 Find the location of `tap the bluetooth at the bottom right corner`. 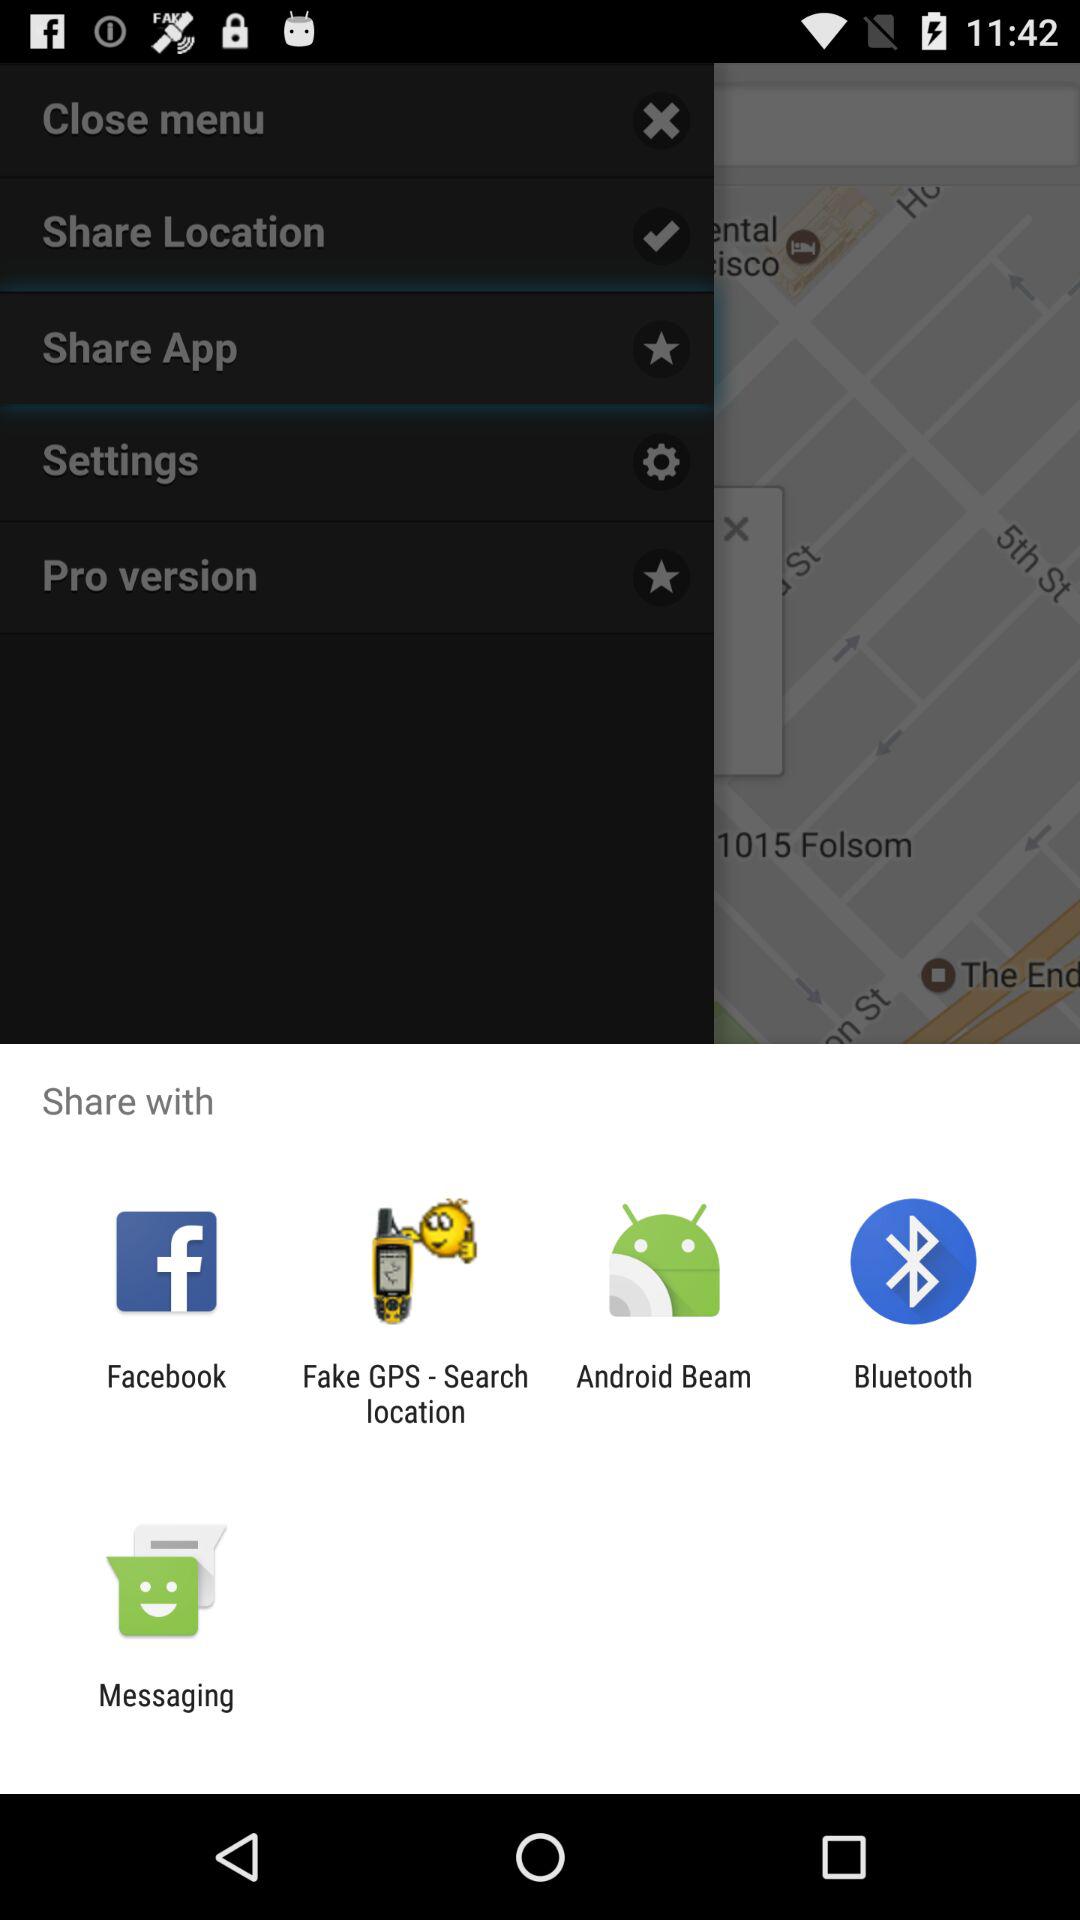

tap the bluetooth at the bottom right corner is located at coordinates (912, 1393).